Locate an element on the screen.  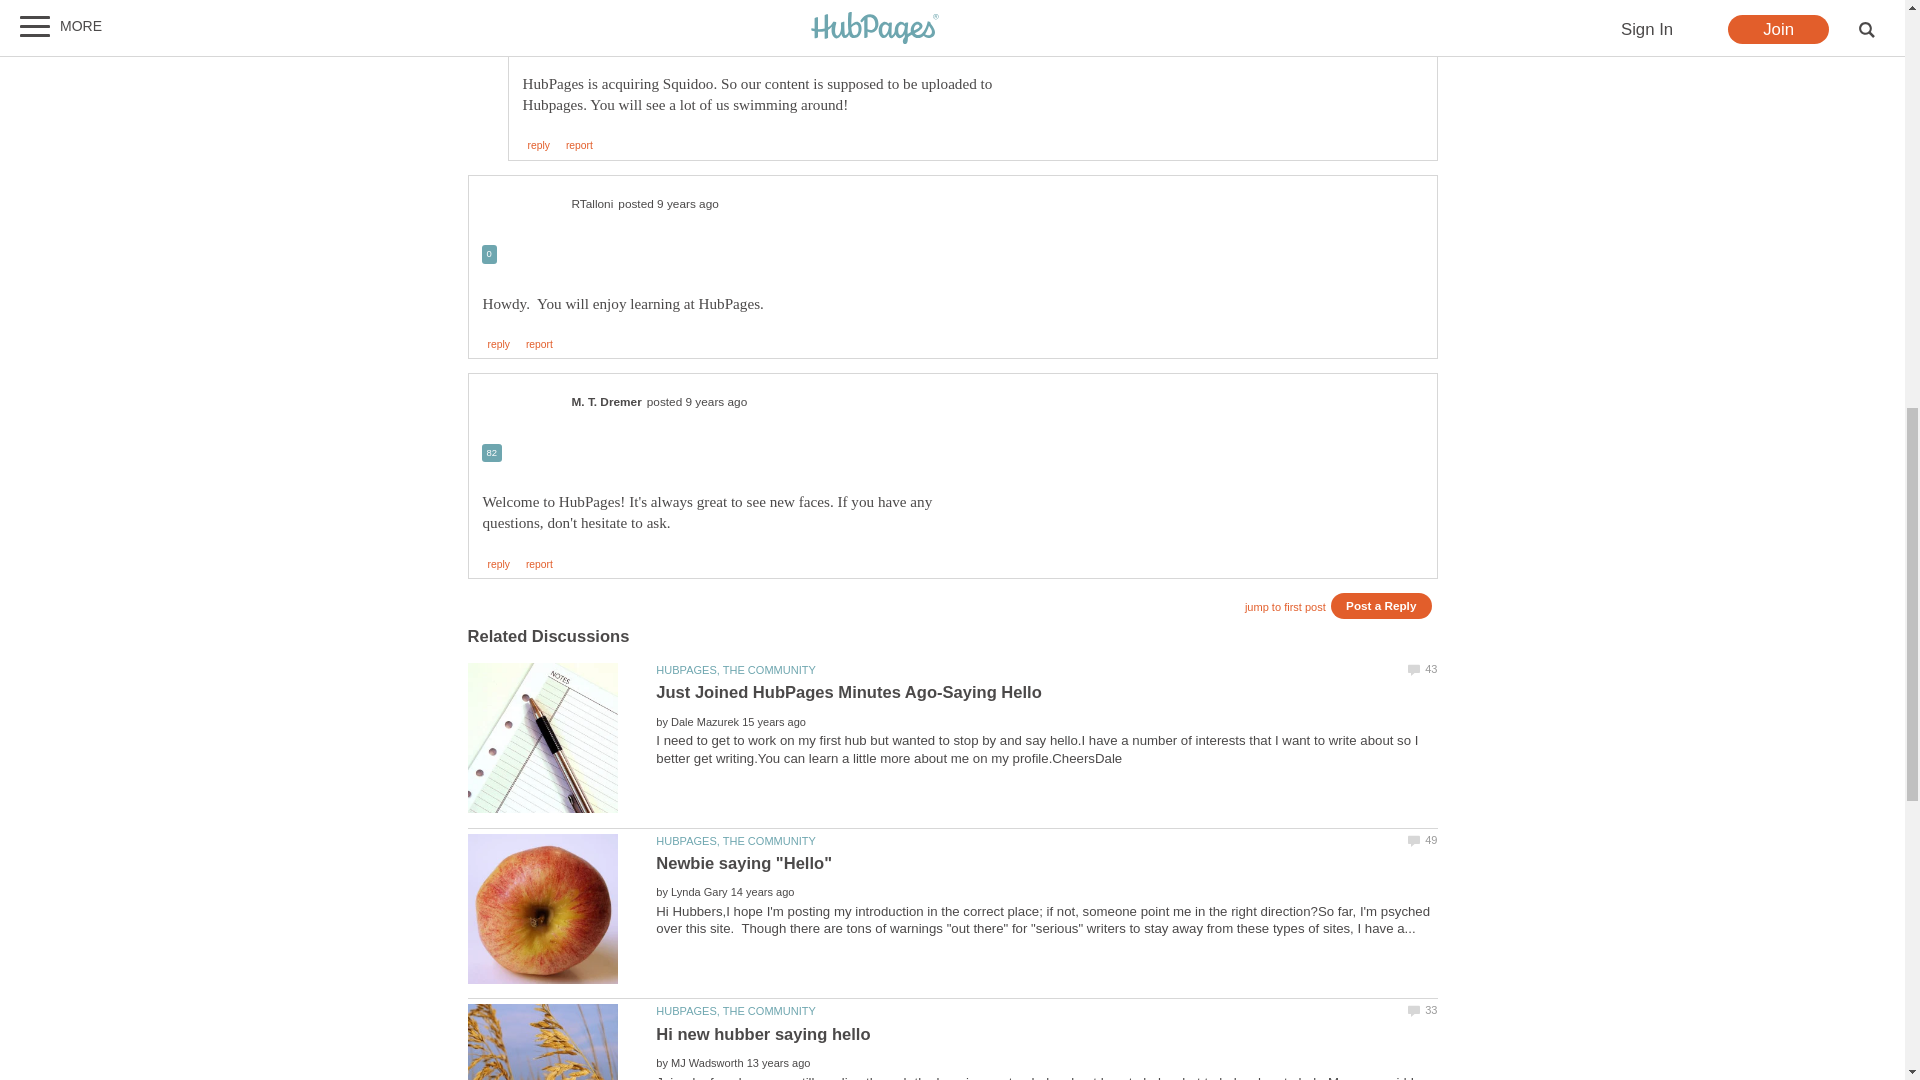
Hubber Score is located at coordinates (532, 34).